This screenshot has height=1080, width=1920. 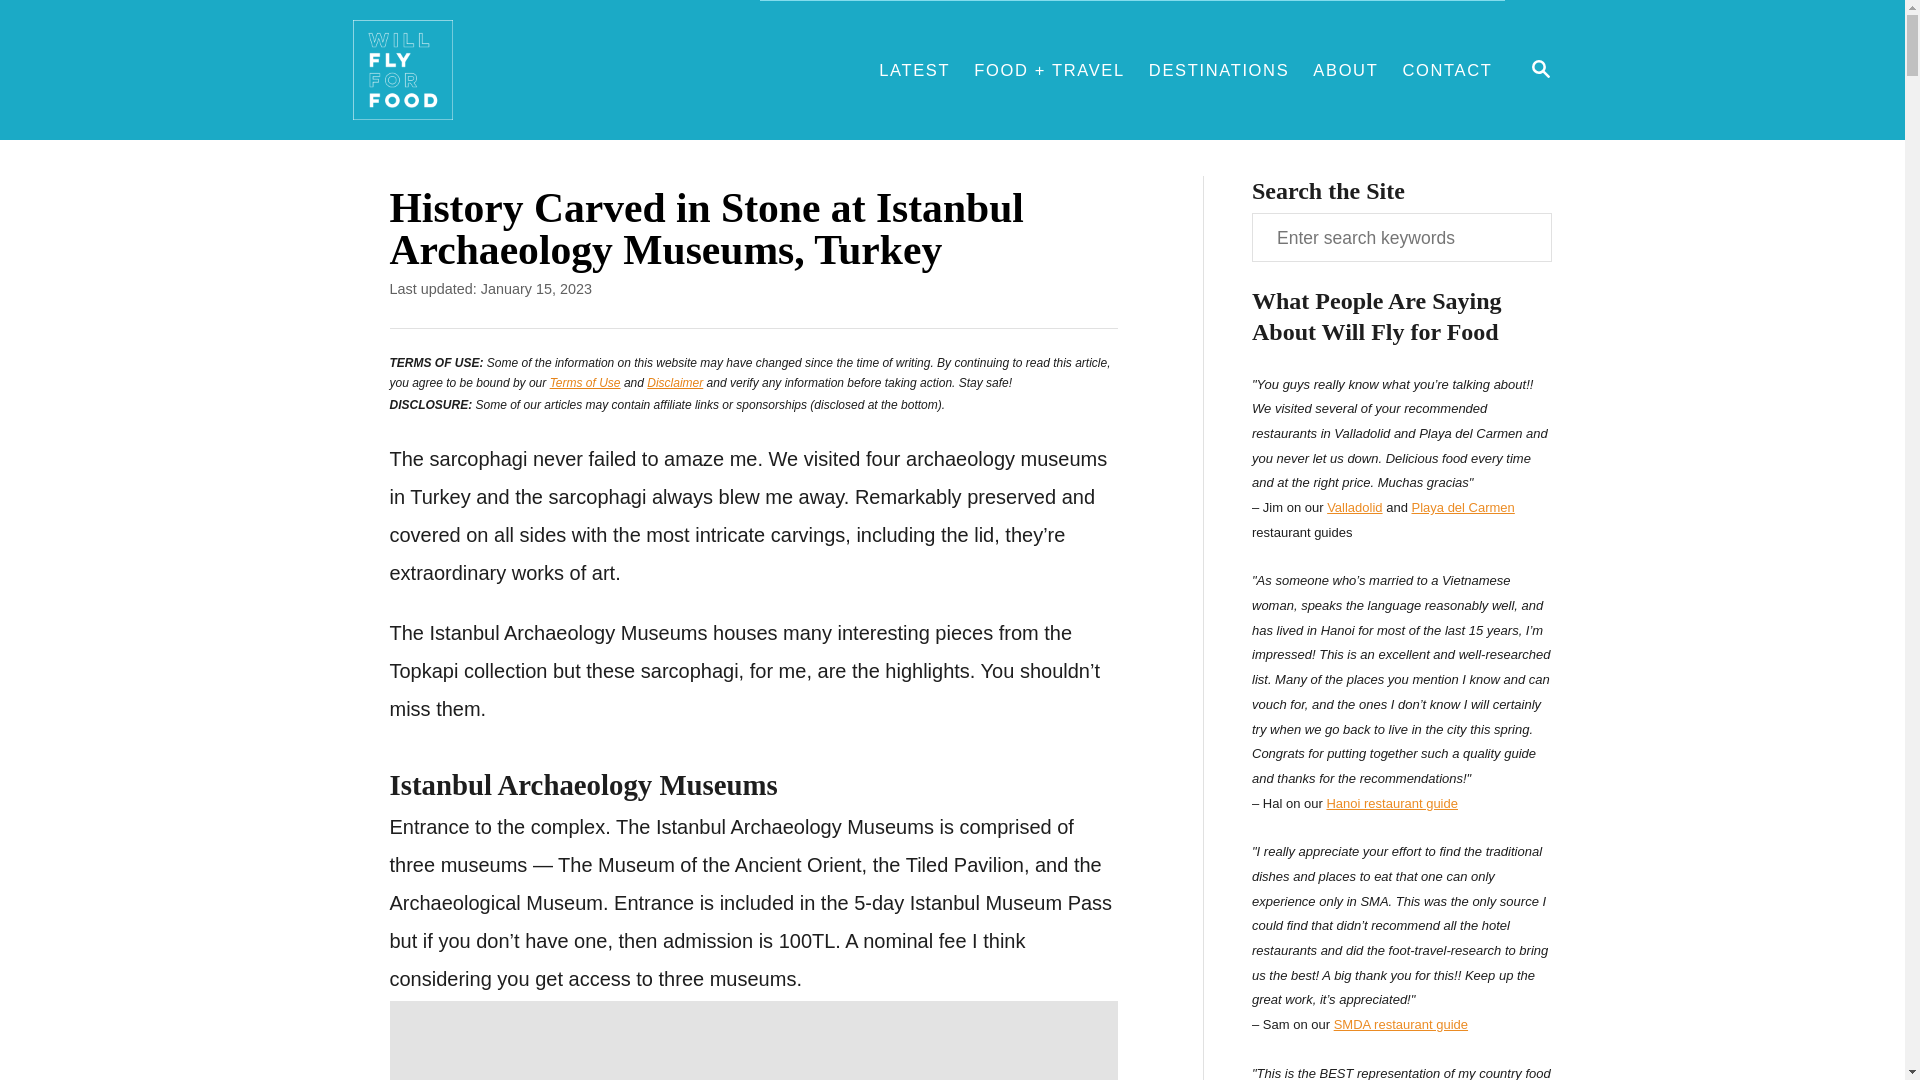 What do you see at coordinates (584, 382) in the screenshot?
I see `Terms of Use` at bounding box center [584, 382].